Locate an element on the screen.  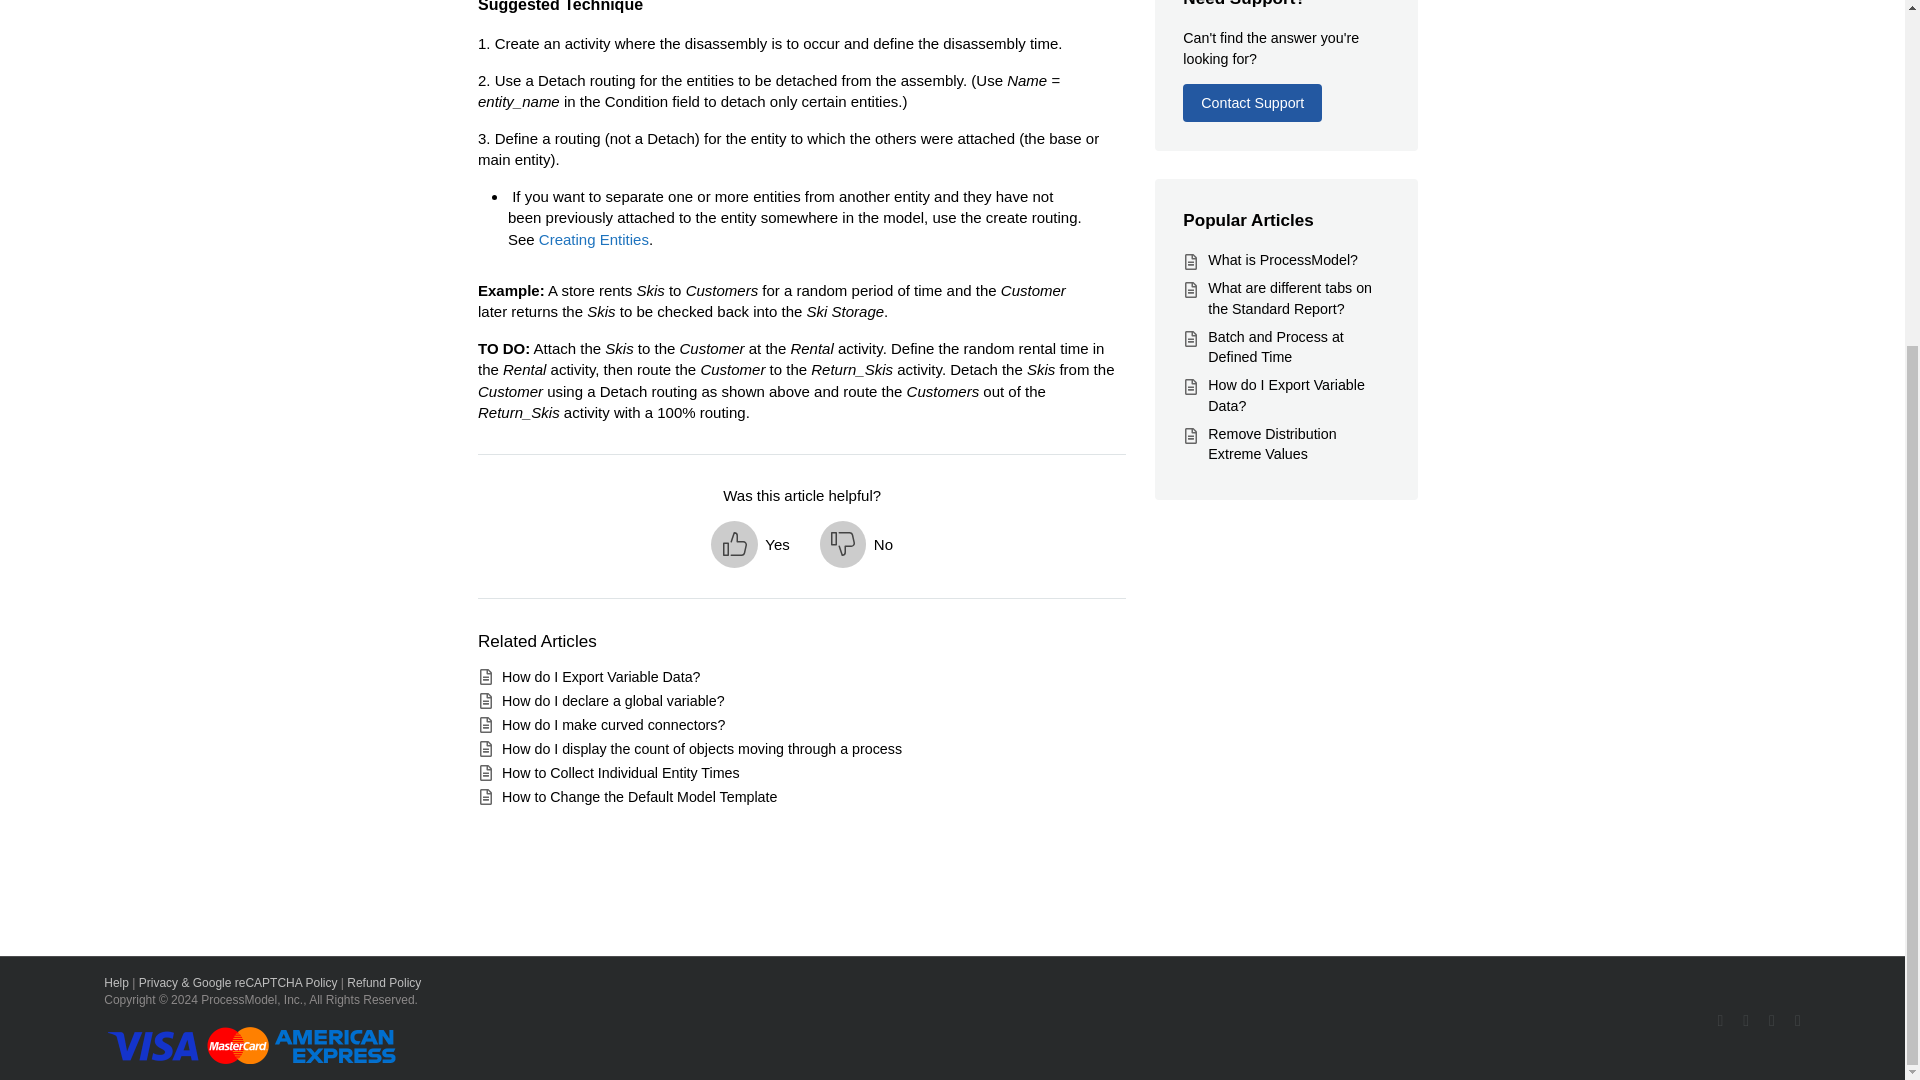
How do I make curved connectors? is located at coordinates (613, 725).